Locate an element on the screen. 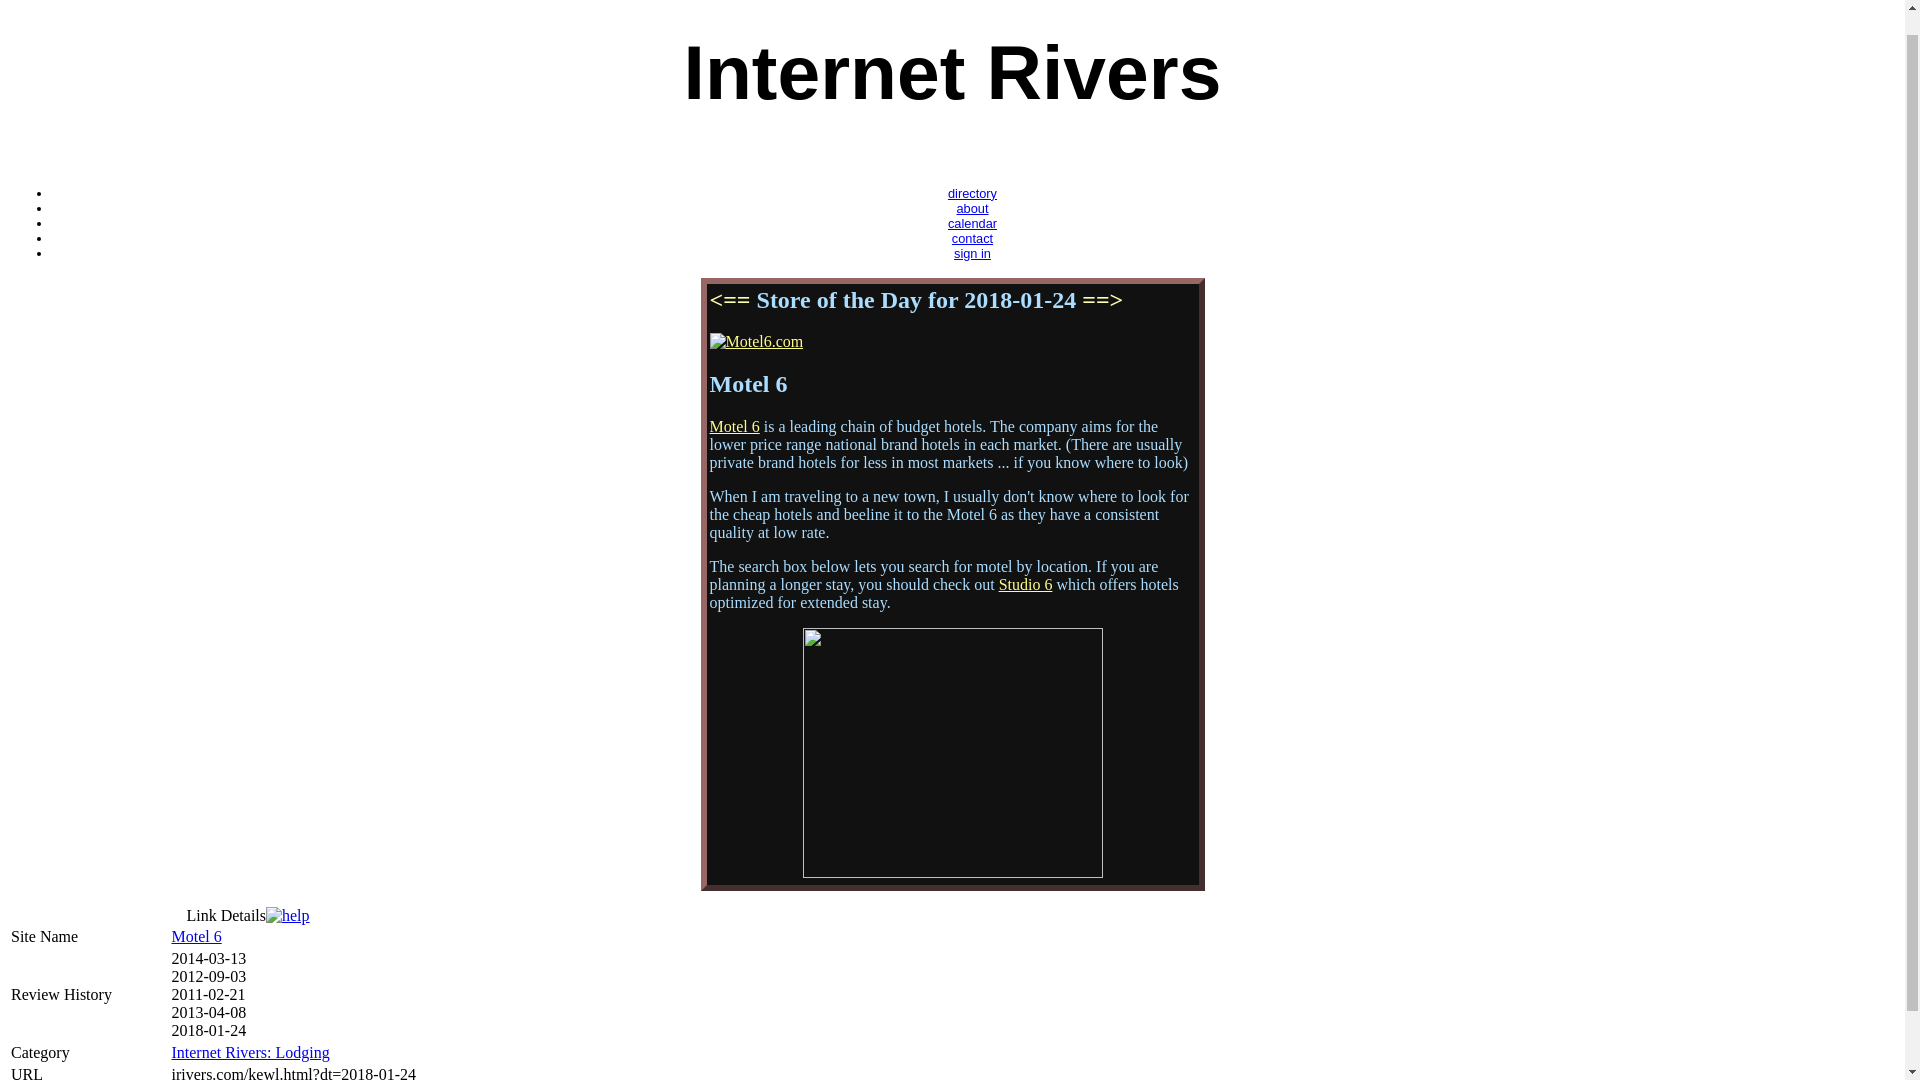 The height and width of the screenshot is (1080, 1920). Studio 6 is located at coordinates (1025, 584).